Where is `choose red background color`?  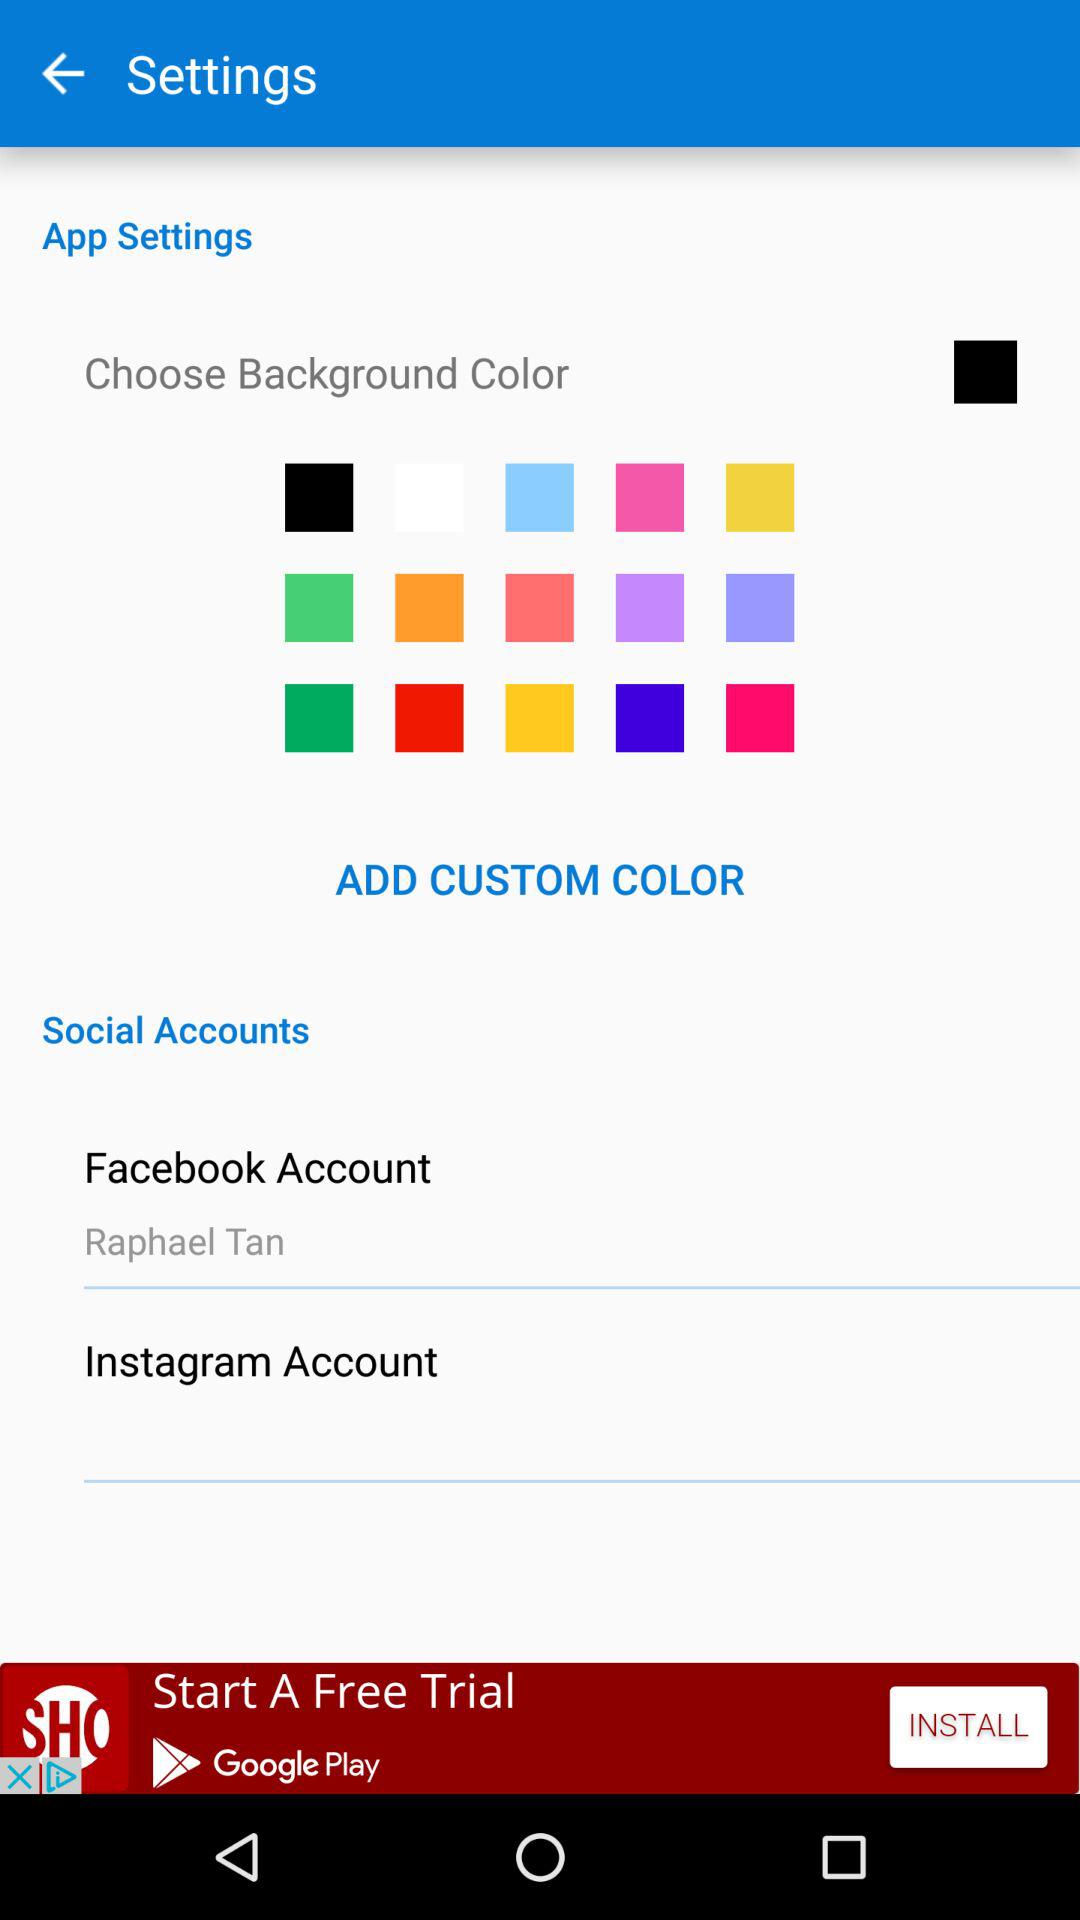
choose red background color is located at coordinates (429, 718).